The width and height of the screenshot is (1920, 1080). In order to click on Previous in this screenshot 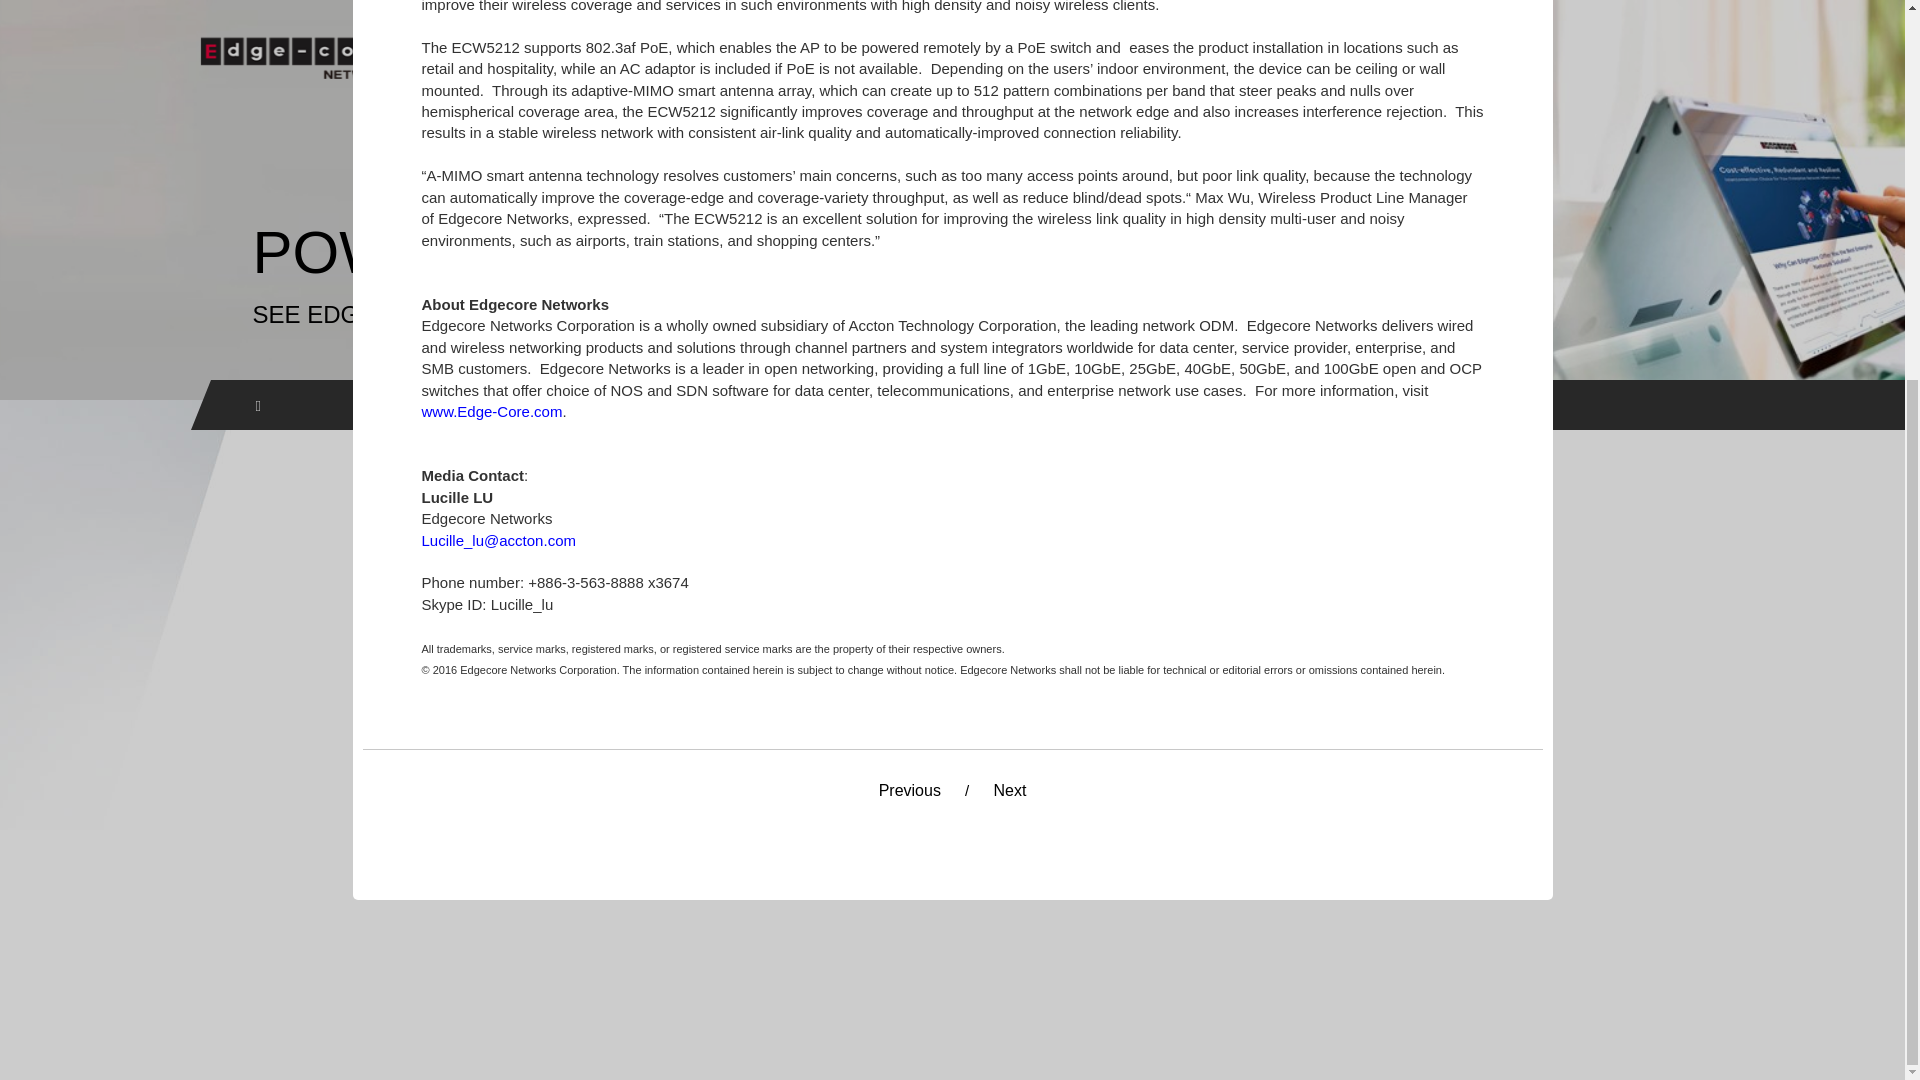, I will do `click(895, 795)`.